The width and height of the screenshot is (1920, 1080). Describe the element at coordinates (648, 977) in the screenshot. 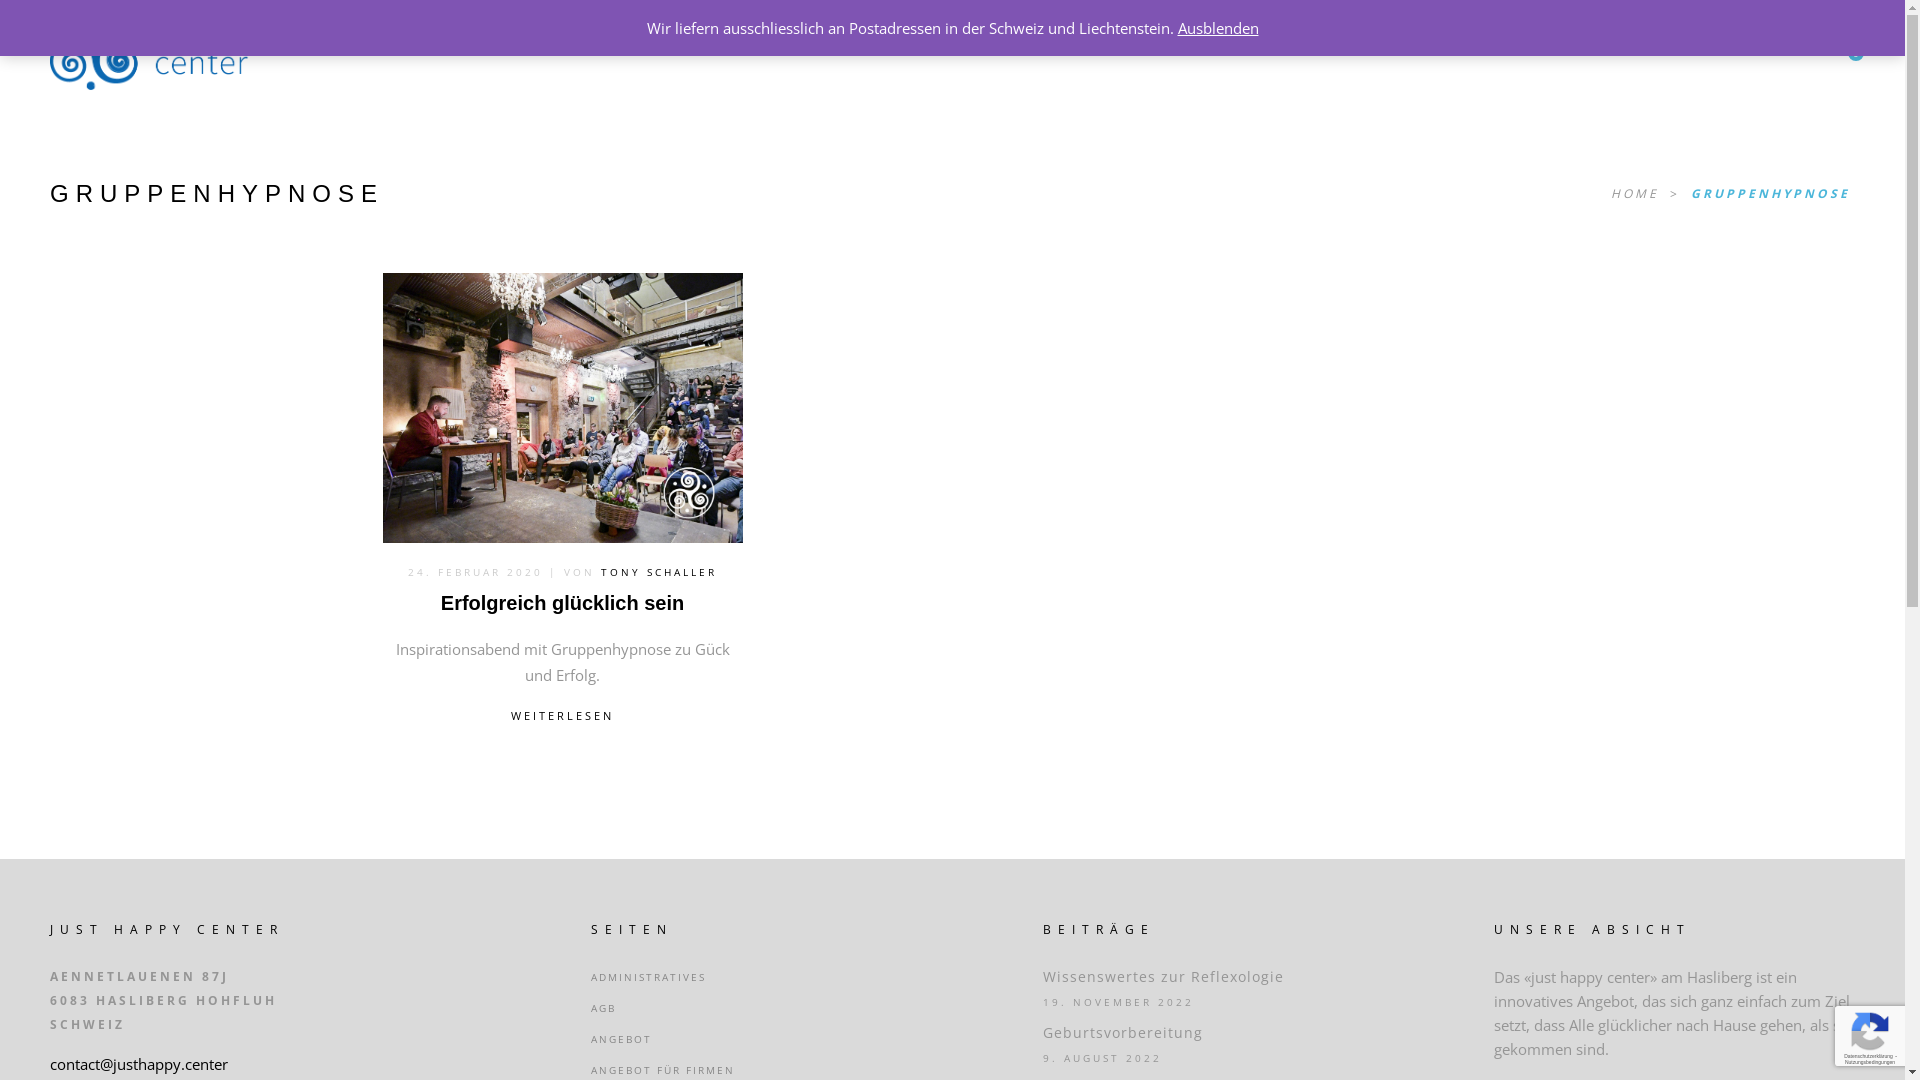

I see `ADMINISTRATIVES` at that location.